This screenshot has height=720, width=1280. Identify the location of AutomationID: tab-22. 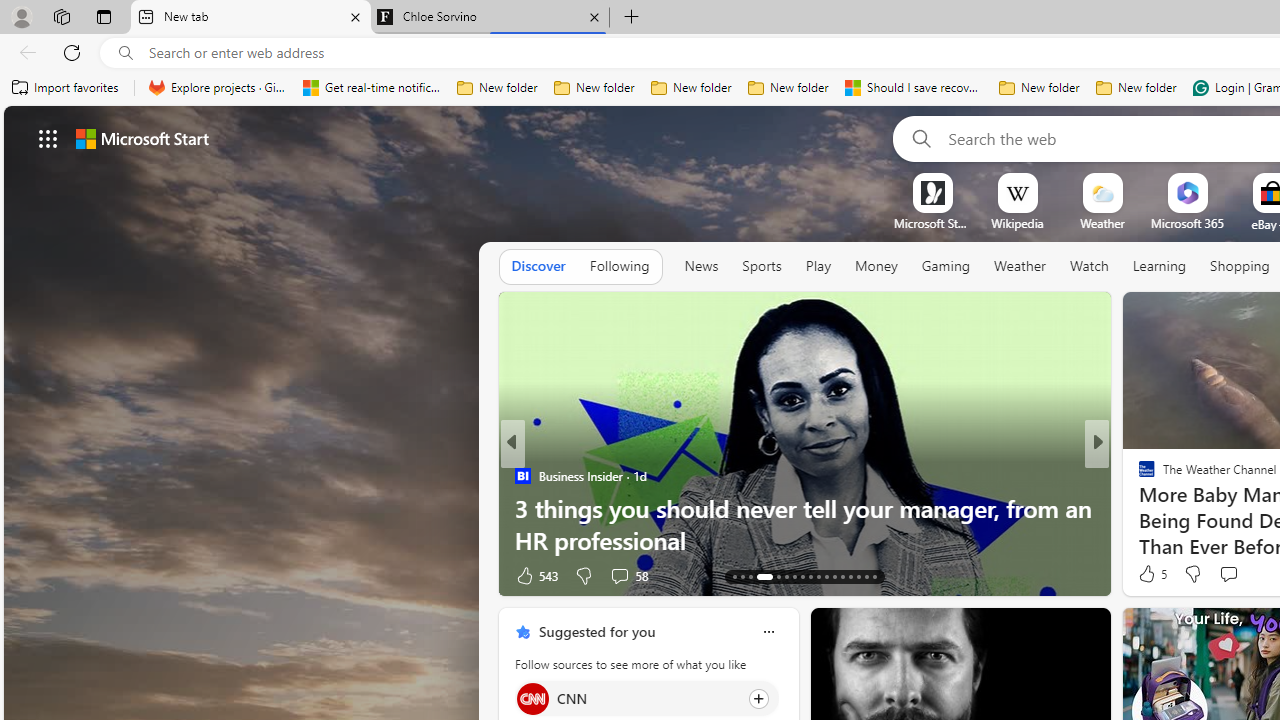
(818, 576).